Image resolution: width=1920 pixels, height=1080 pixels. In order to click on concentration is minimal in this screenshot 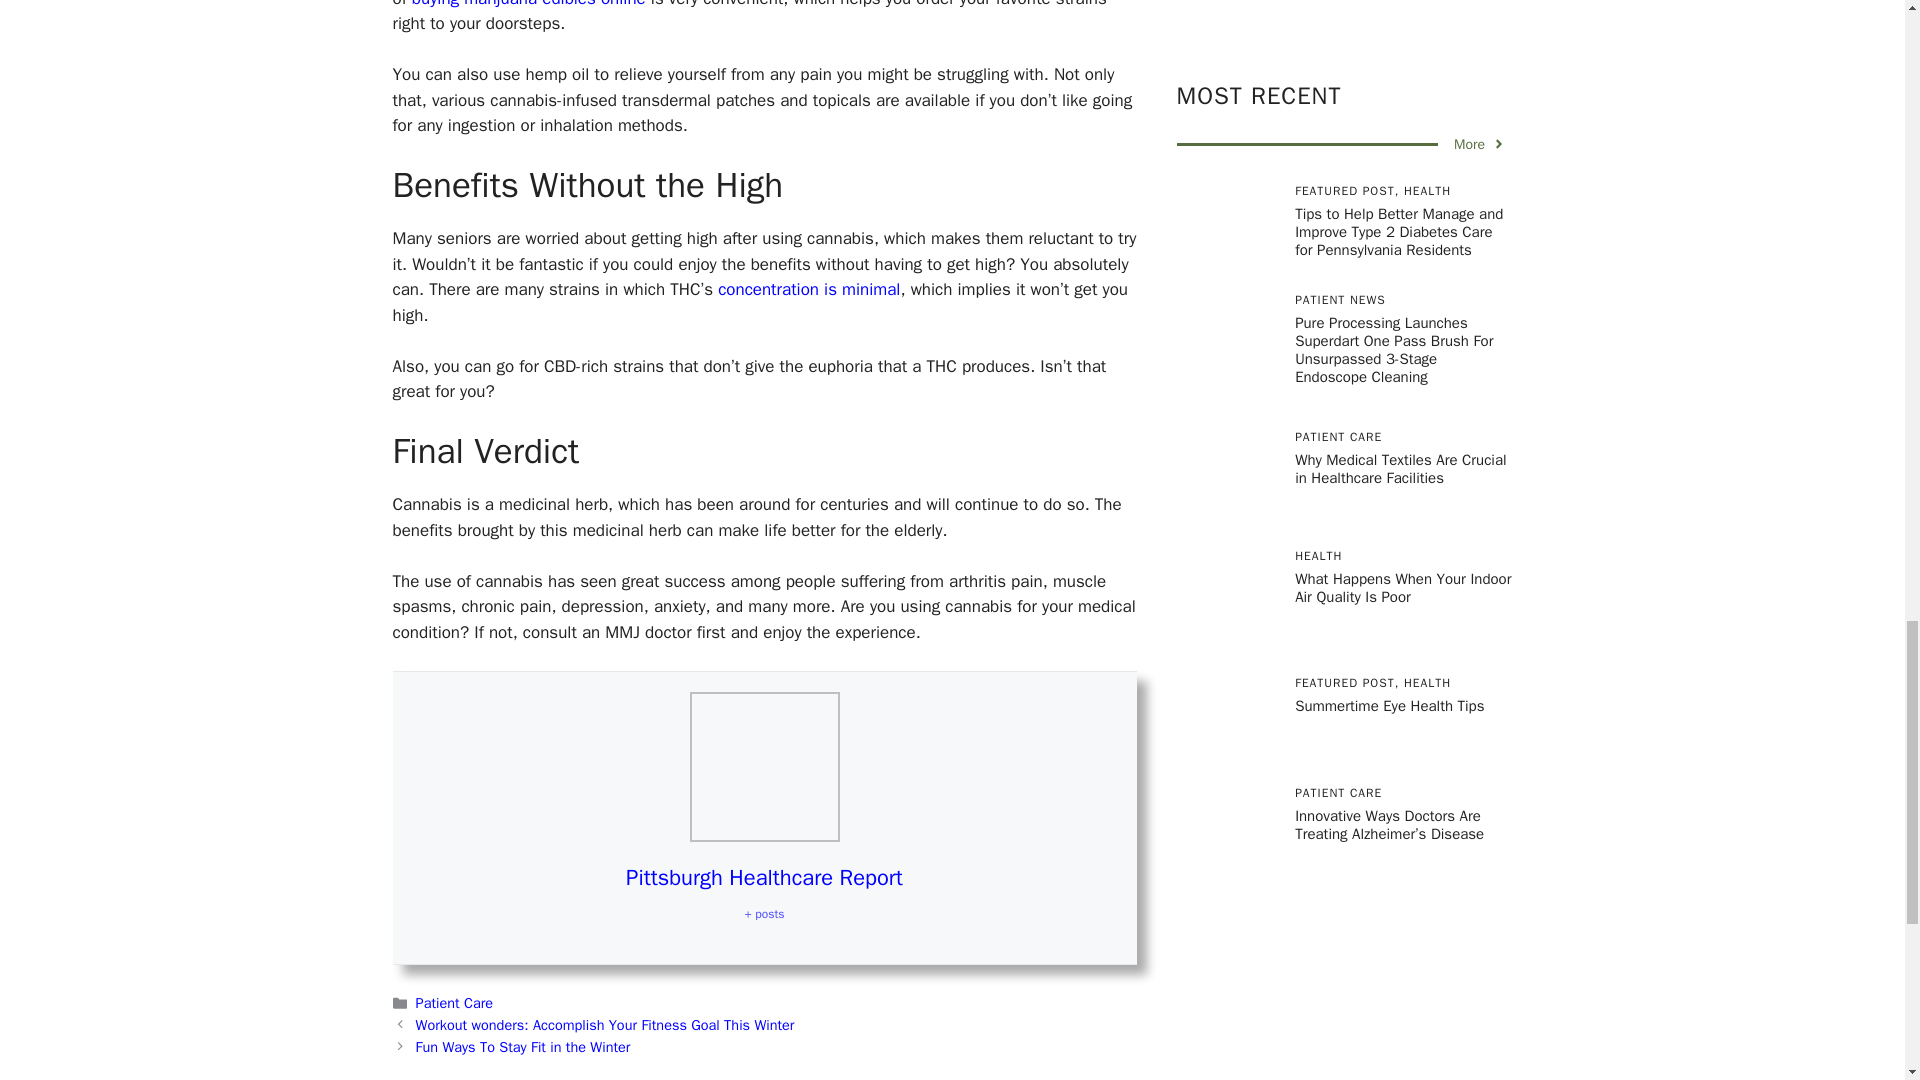, I will do `click(809, 289)`.